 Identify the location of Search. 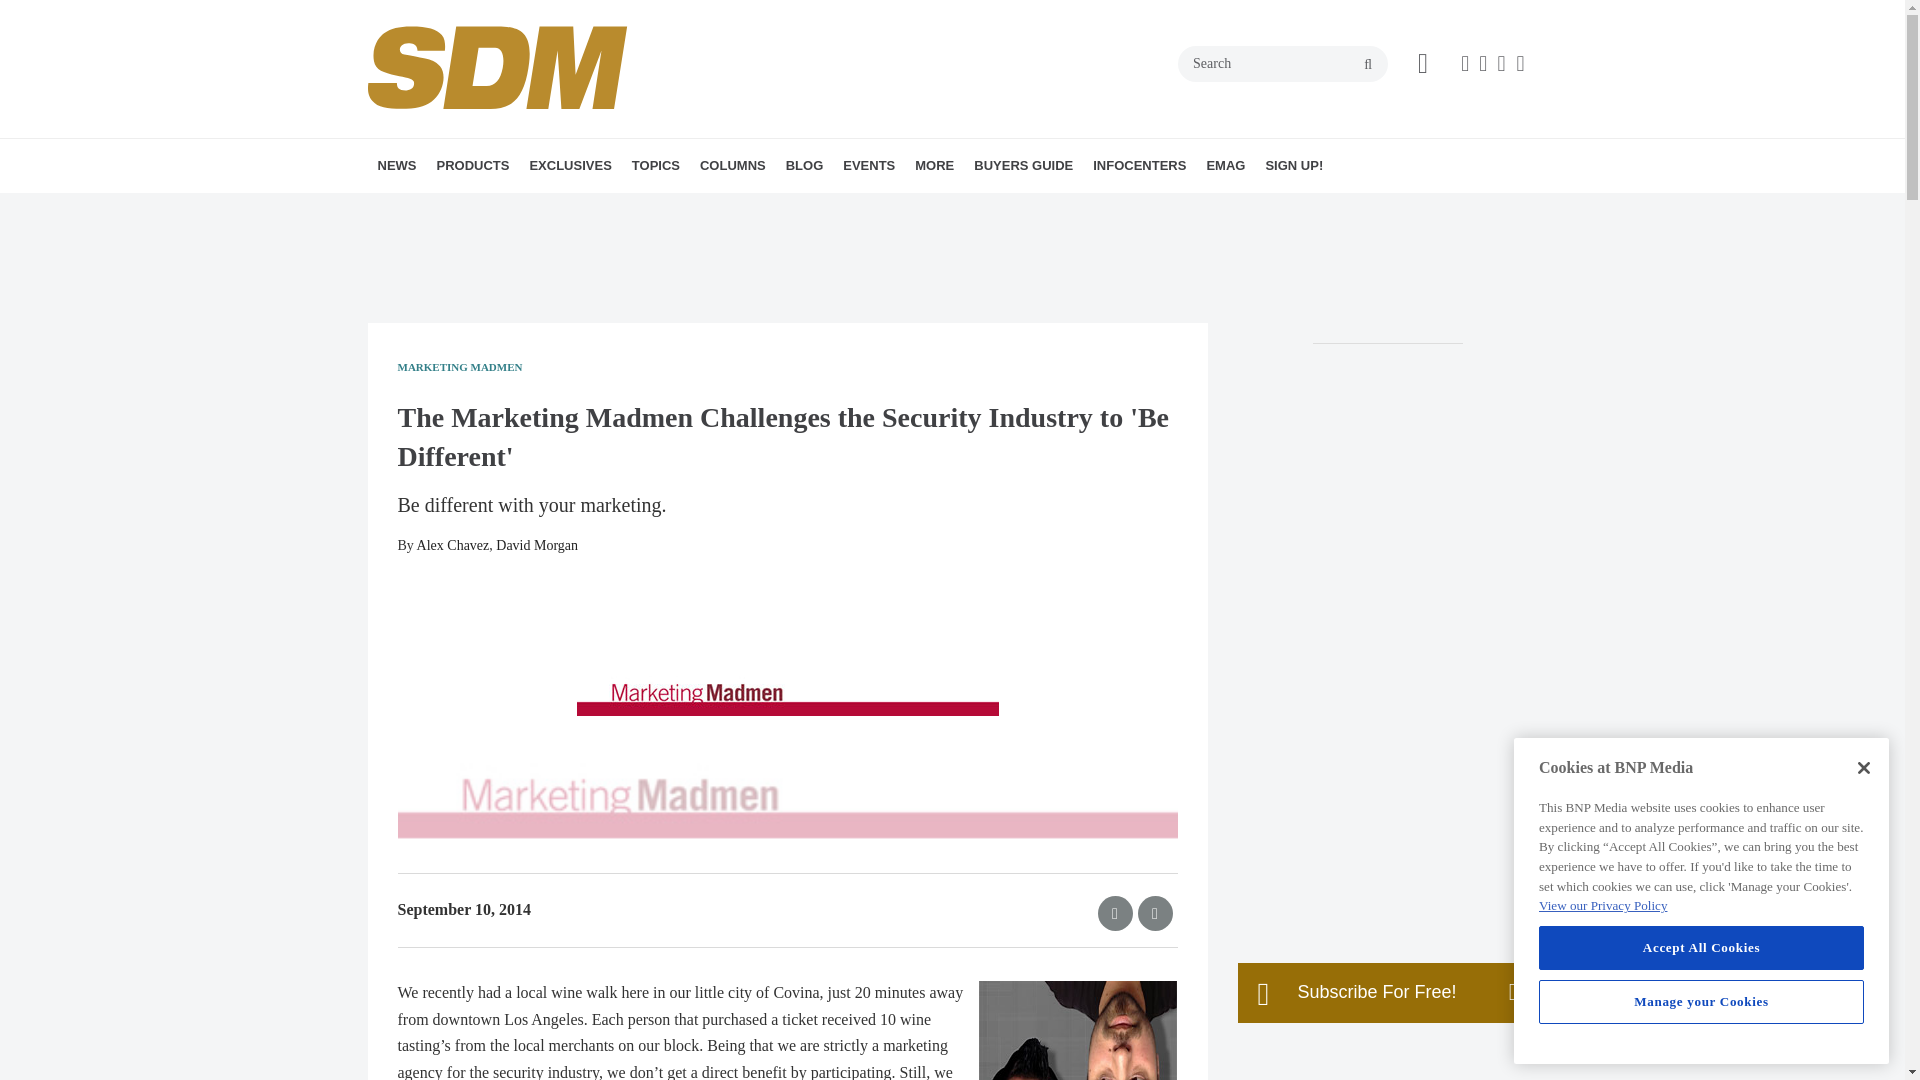
(1283, 64).